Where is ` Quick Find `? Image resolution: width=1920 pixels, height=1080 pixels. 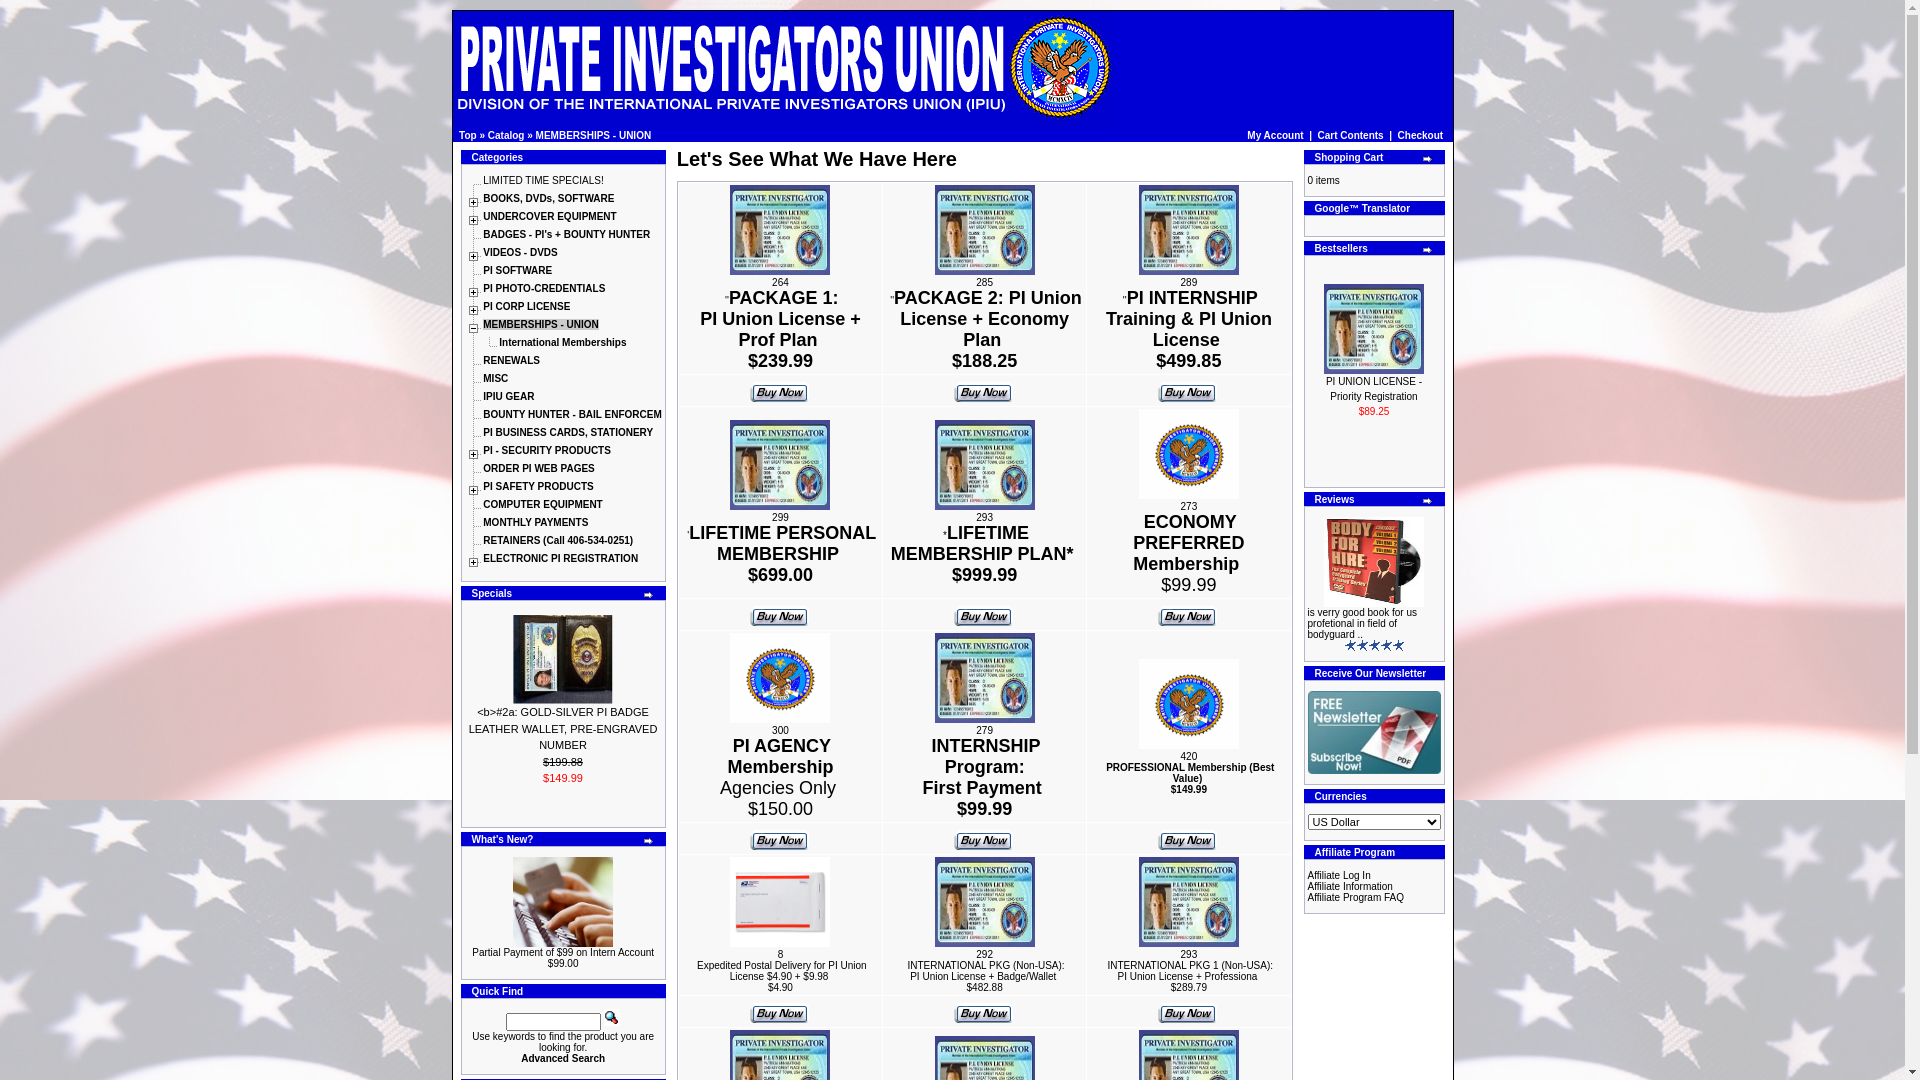  Quick Find  is located at coordinates (612, 1018).